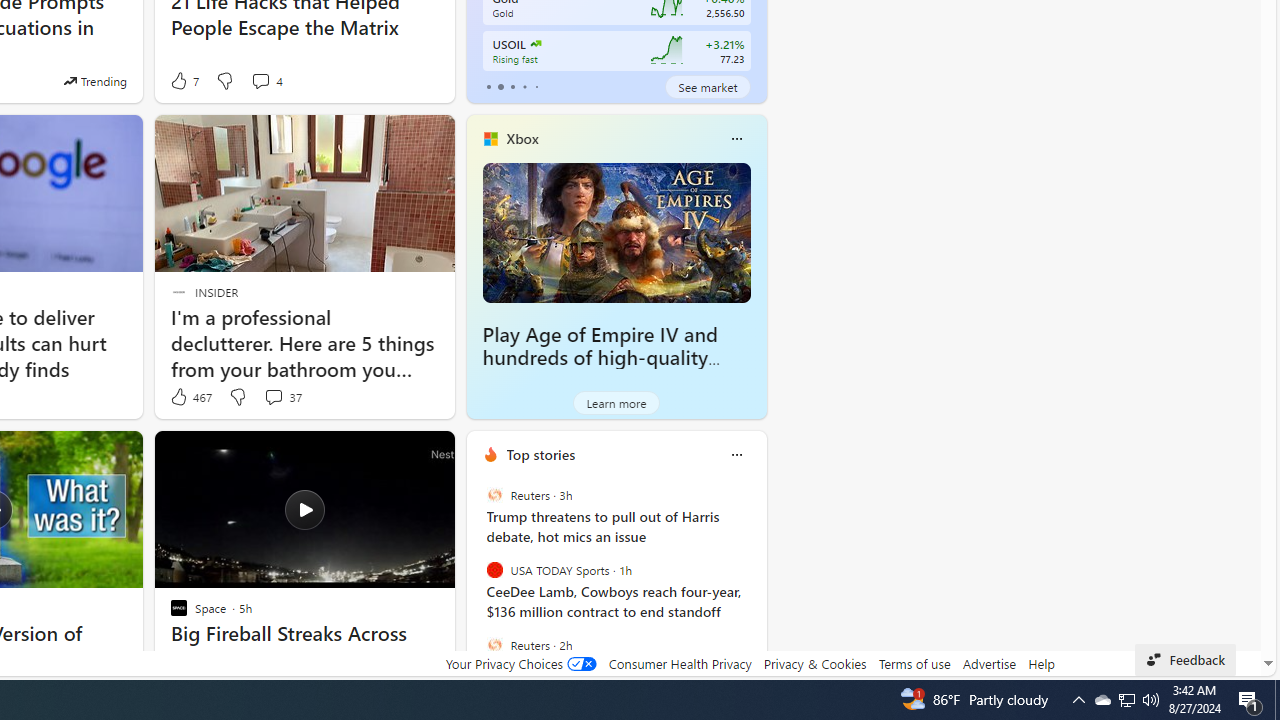  What do you see at coordinates (814, 663) in the screenshot?
I see `Privacy & Cookies` at bounding box center [814, 663].